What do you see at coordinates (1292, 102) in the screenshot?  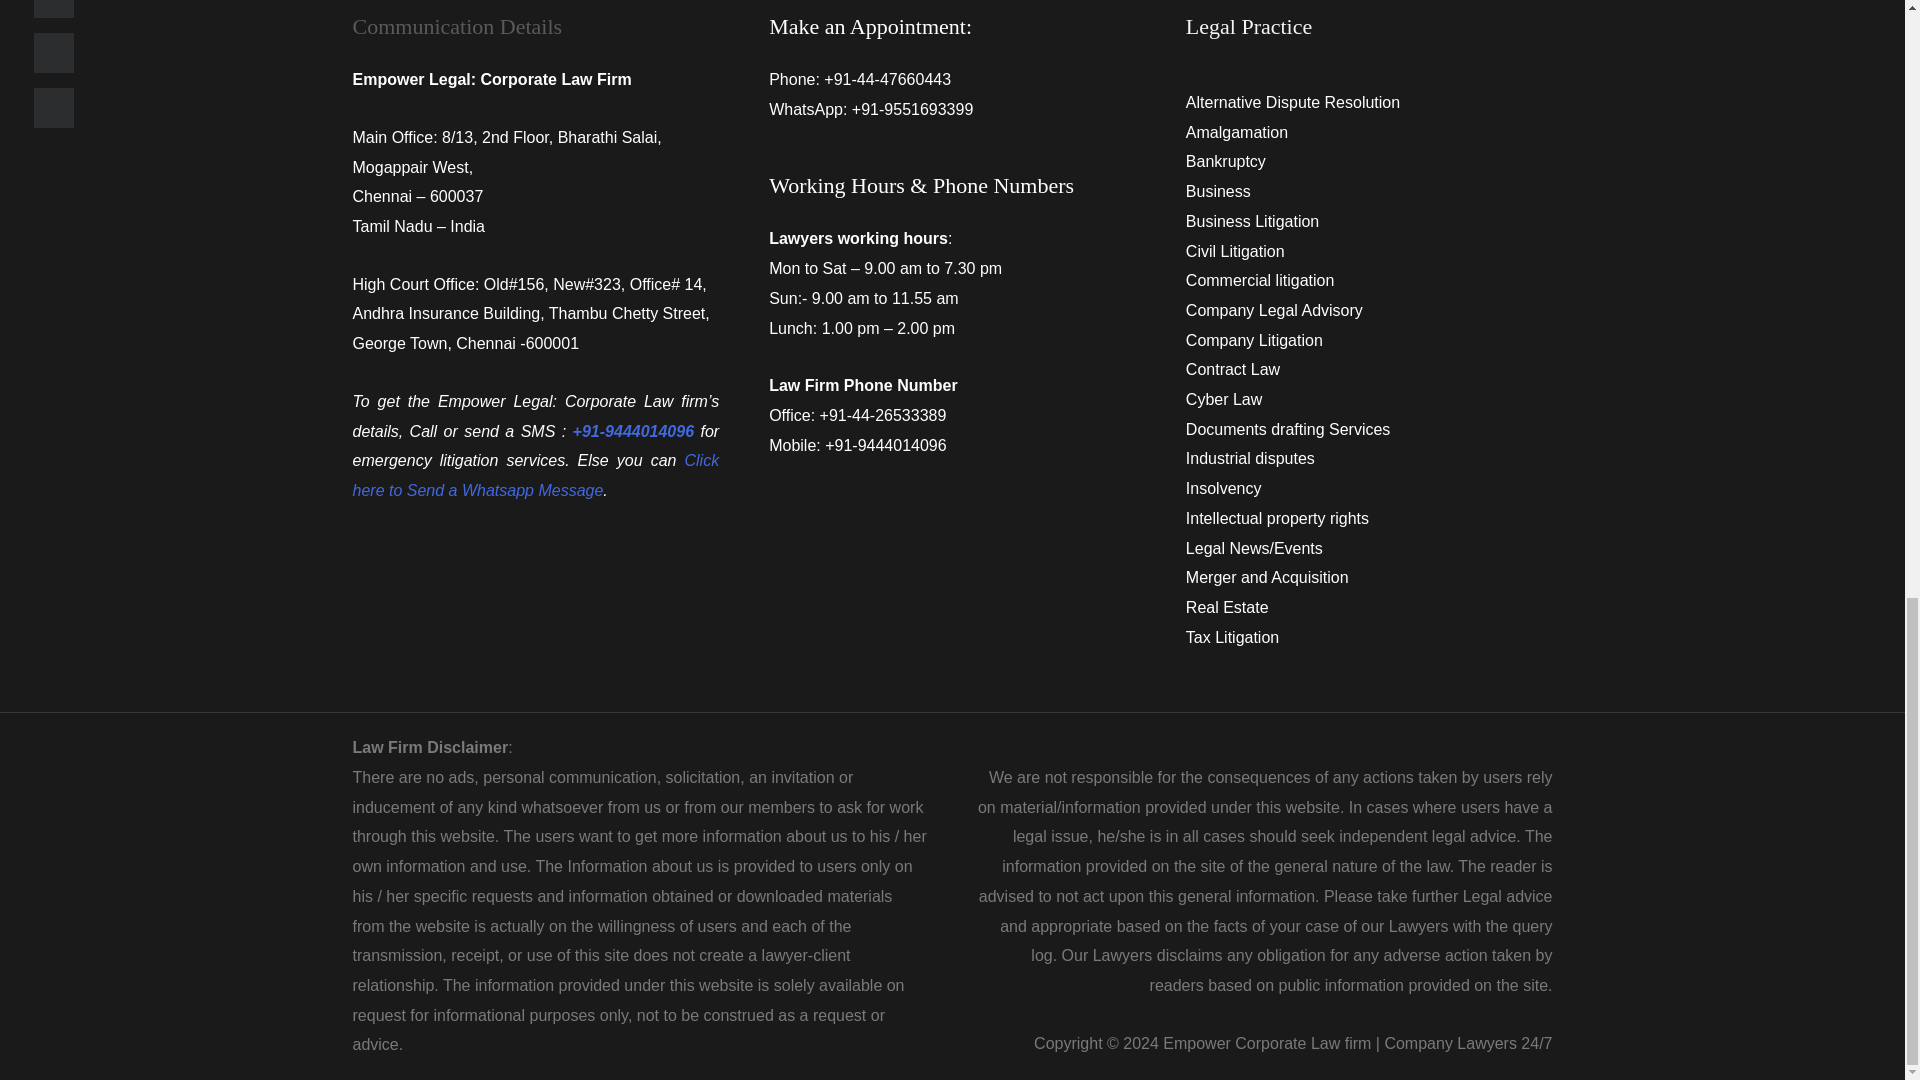 I see `Alternative Dispute Resolution` at bounding box center [1292, 102].